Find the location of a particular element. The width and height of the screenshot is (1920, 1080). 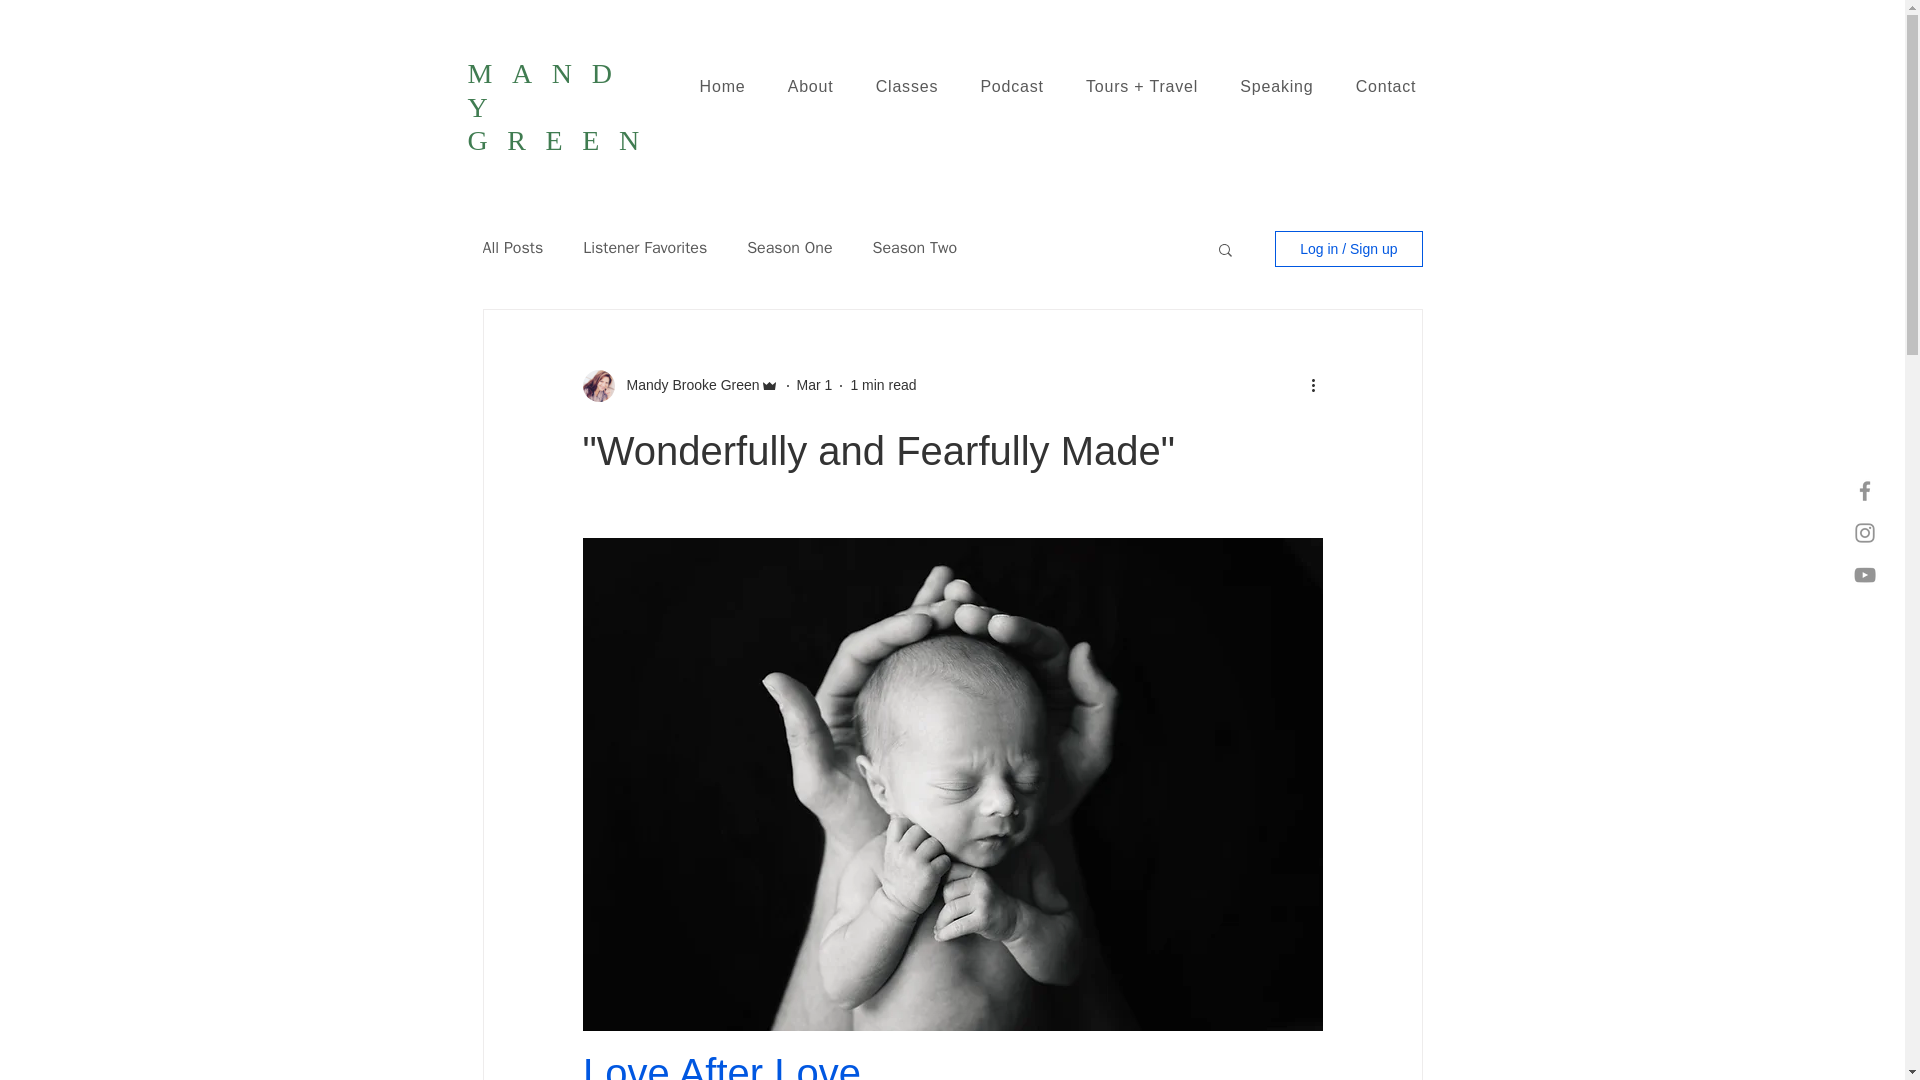

1 min read is located at coordinates (882, 384).